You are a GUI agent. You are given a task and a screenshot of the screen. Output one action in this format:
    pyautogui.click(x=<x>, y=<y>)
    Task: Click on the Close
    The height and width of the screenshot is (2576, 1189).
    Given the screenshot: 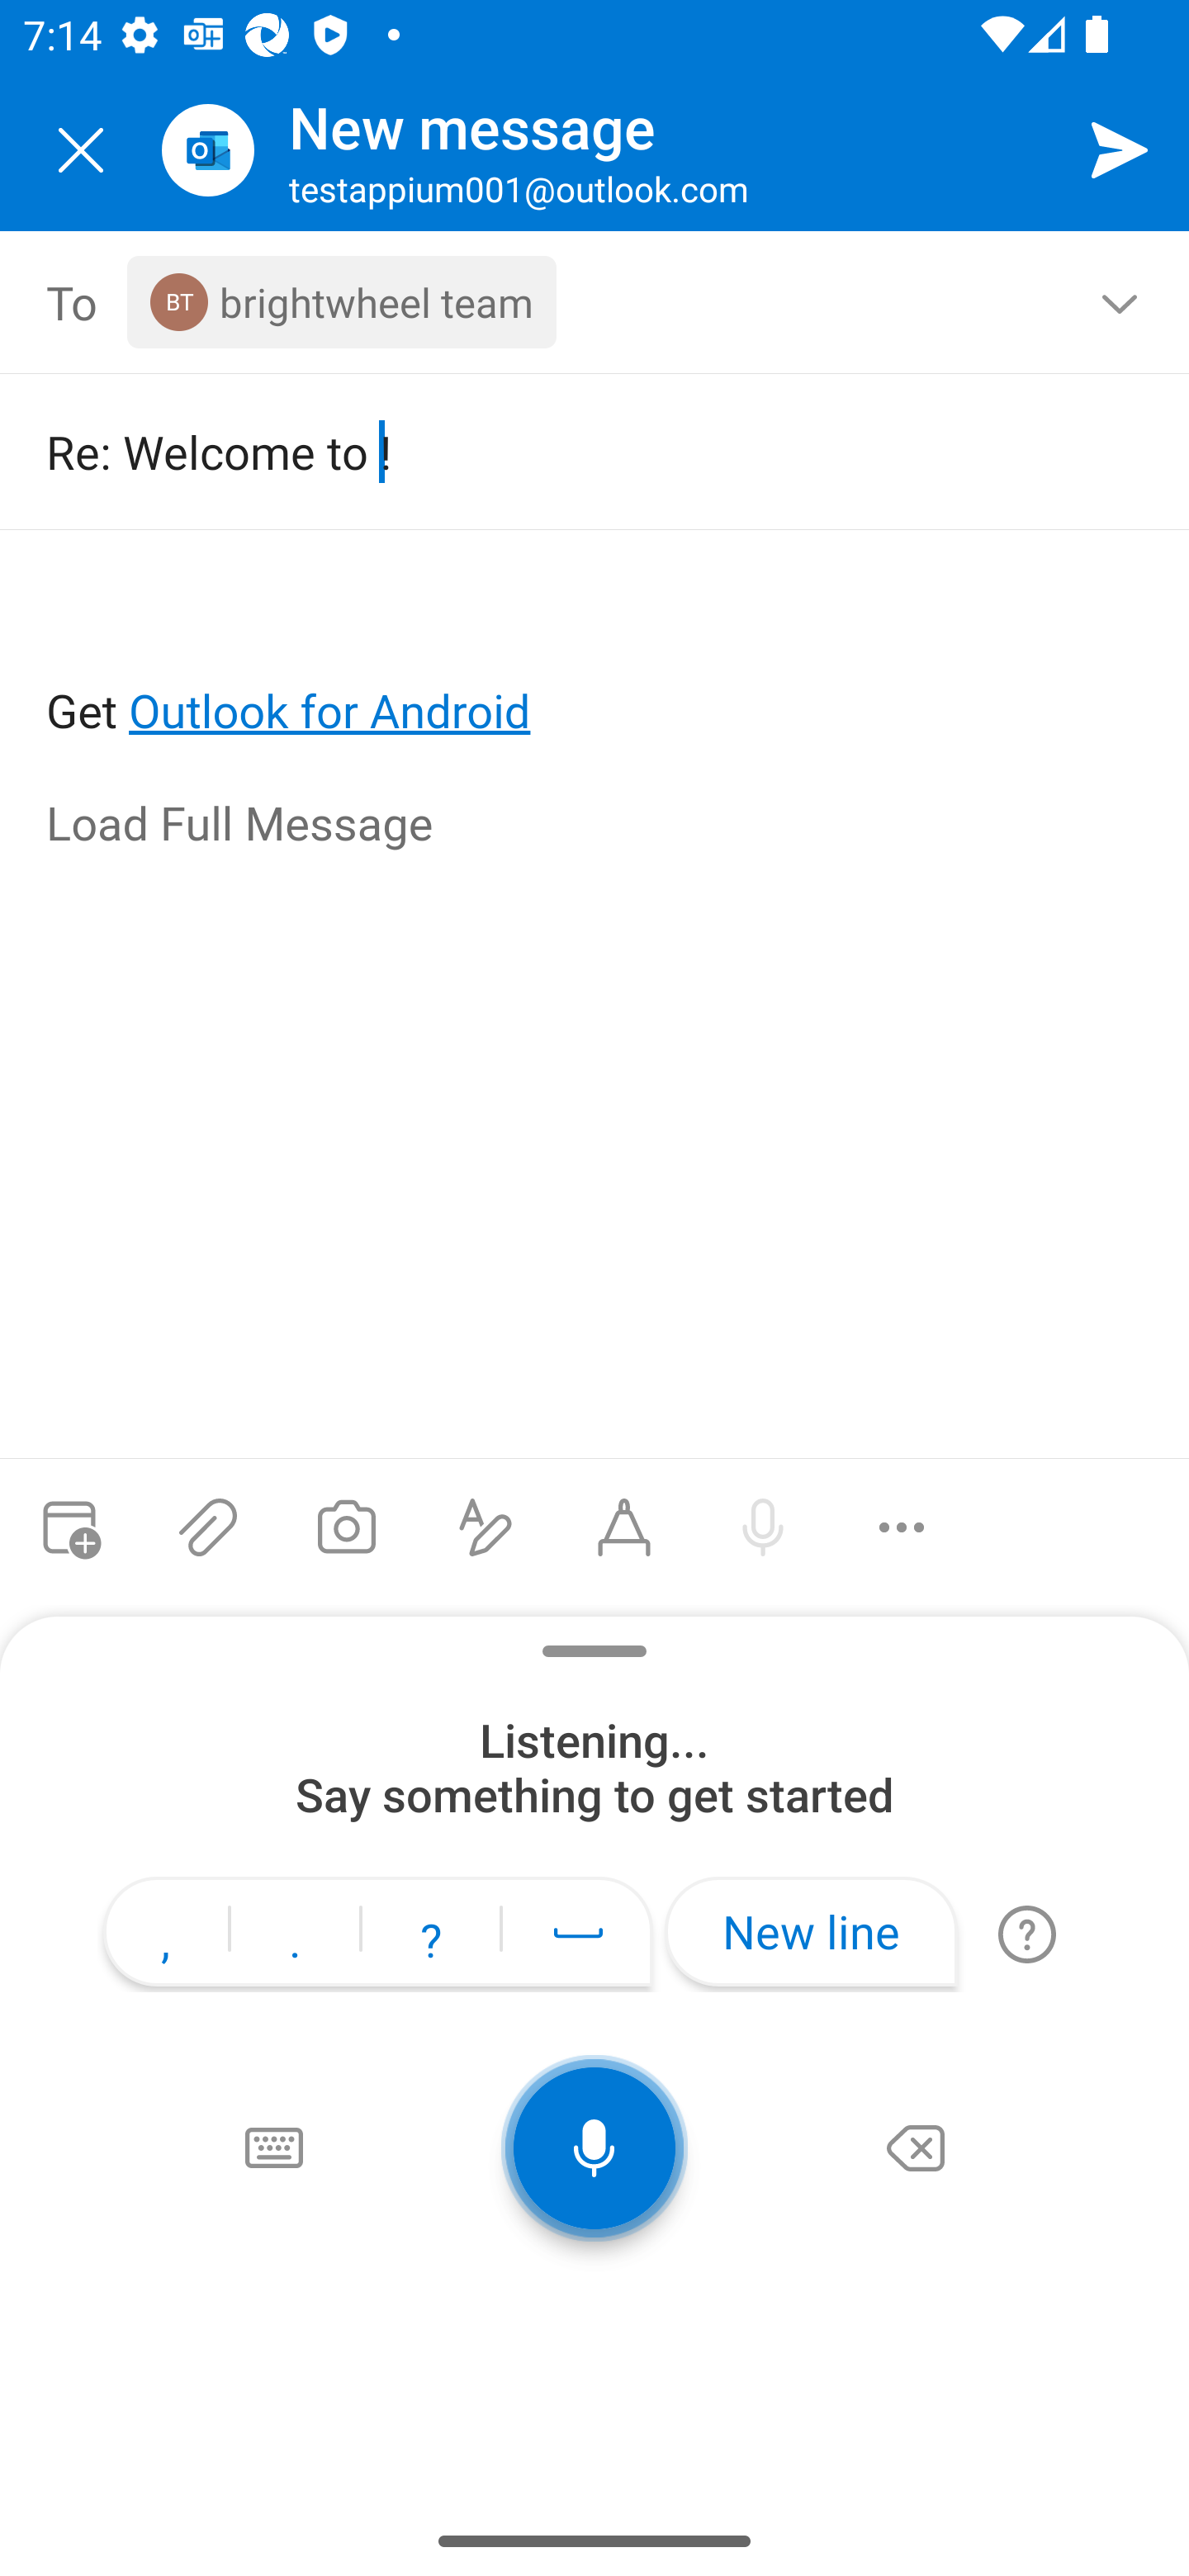 What is the action you would take?
    pyautogui.click(x=81, y=150)
    